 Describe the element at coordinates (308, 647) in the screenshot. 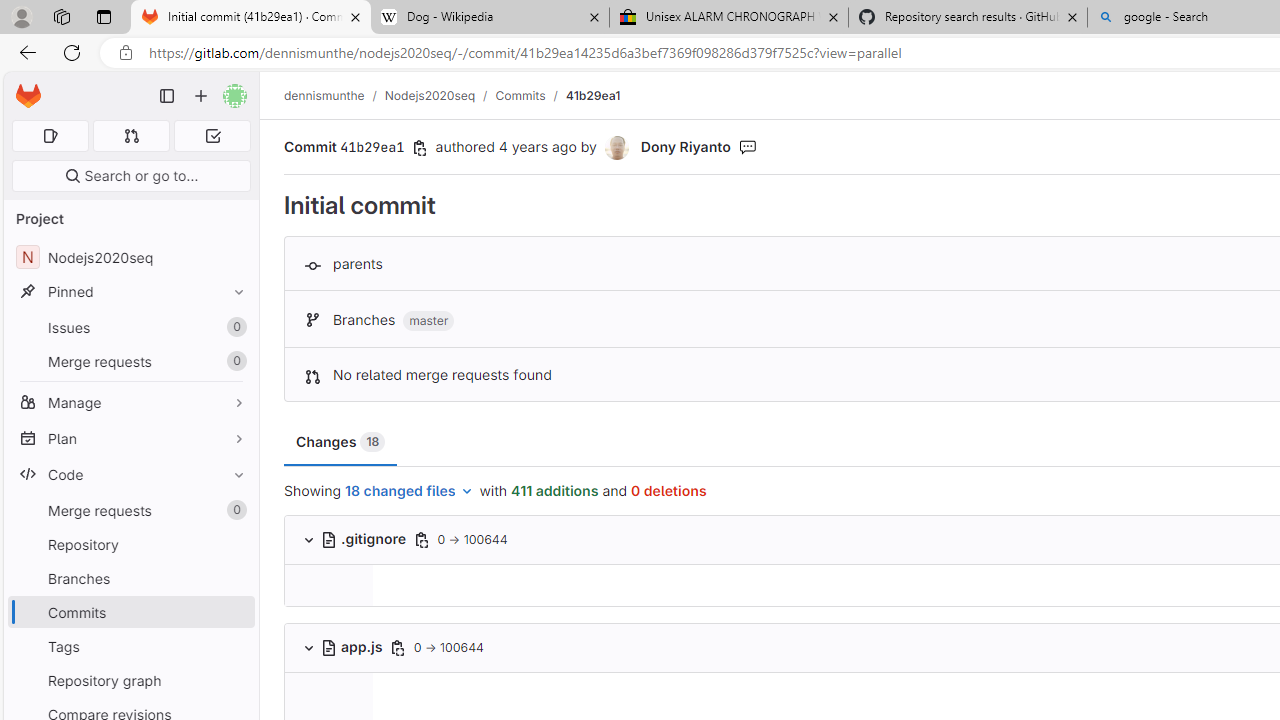

I see `Class: s16 chevron-down` at that location.